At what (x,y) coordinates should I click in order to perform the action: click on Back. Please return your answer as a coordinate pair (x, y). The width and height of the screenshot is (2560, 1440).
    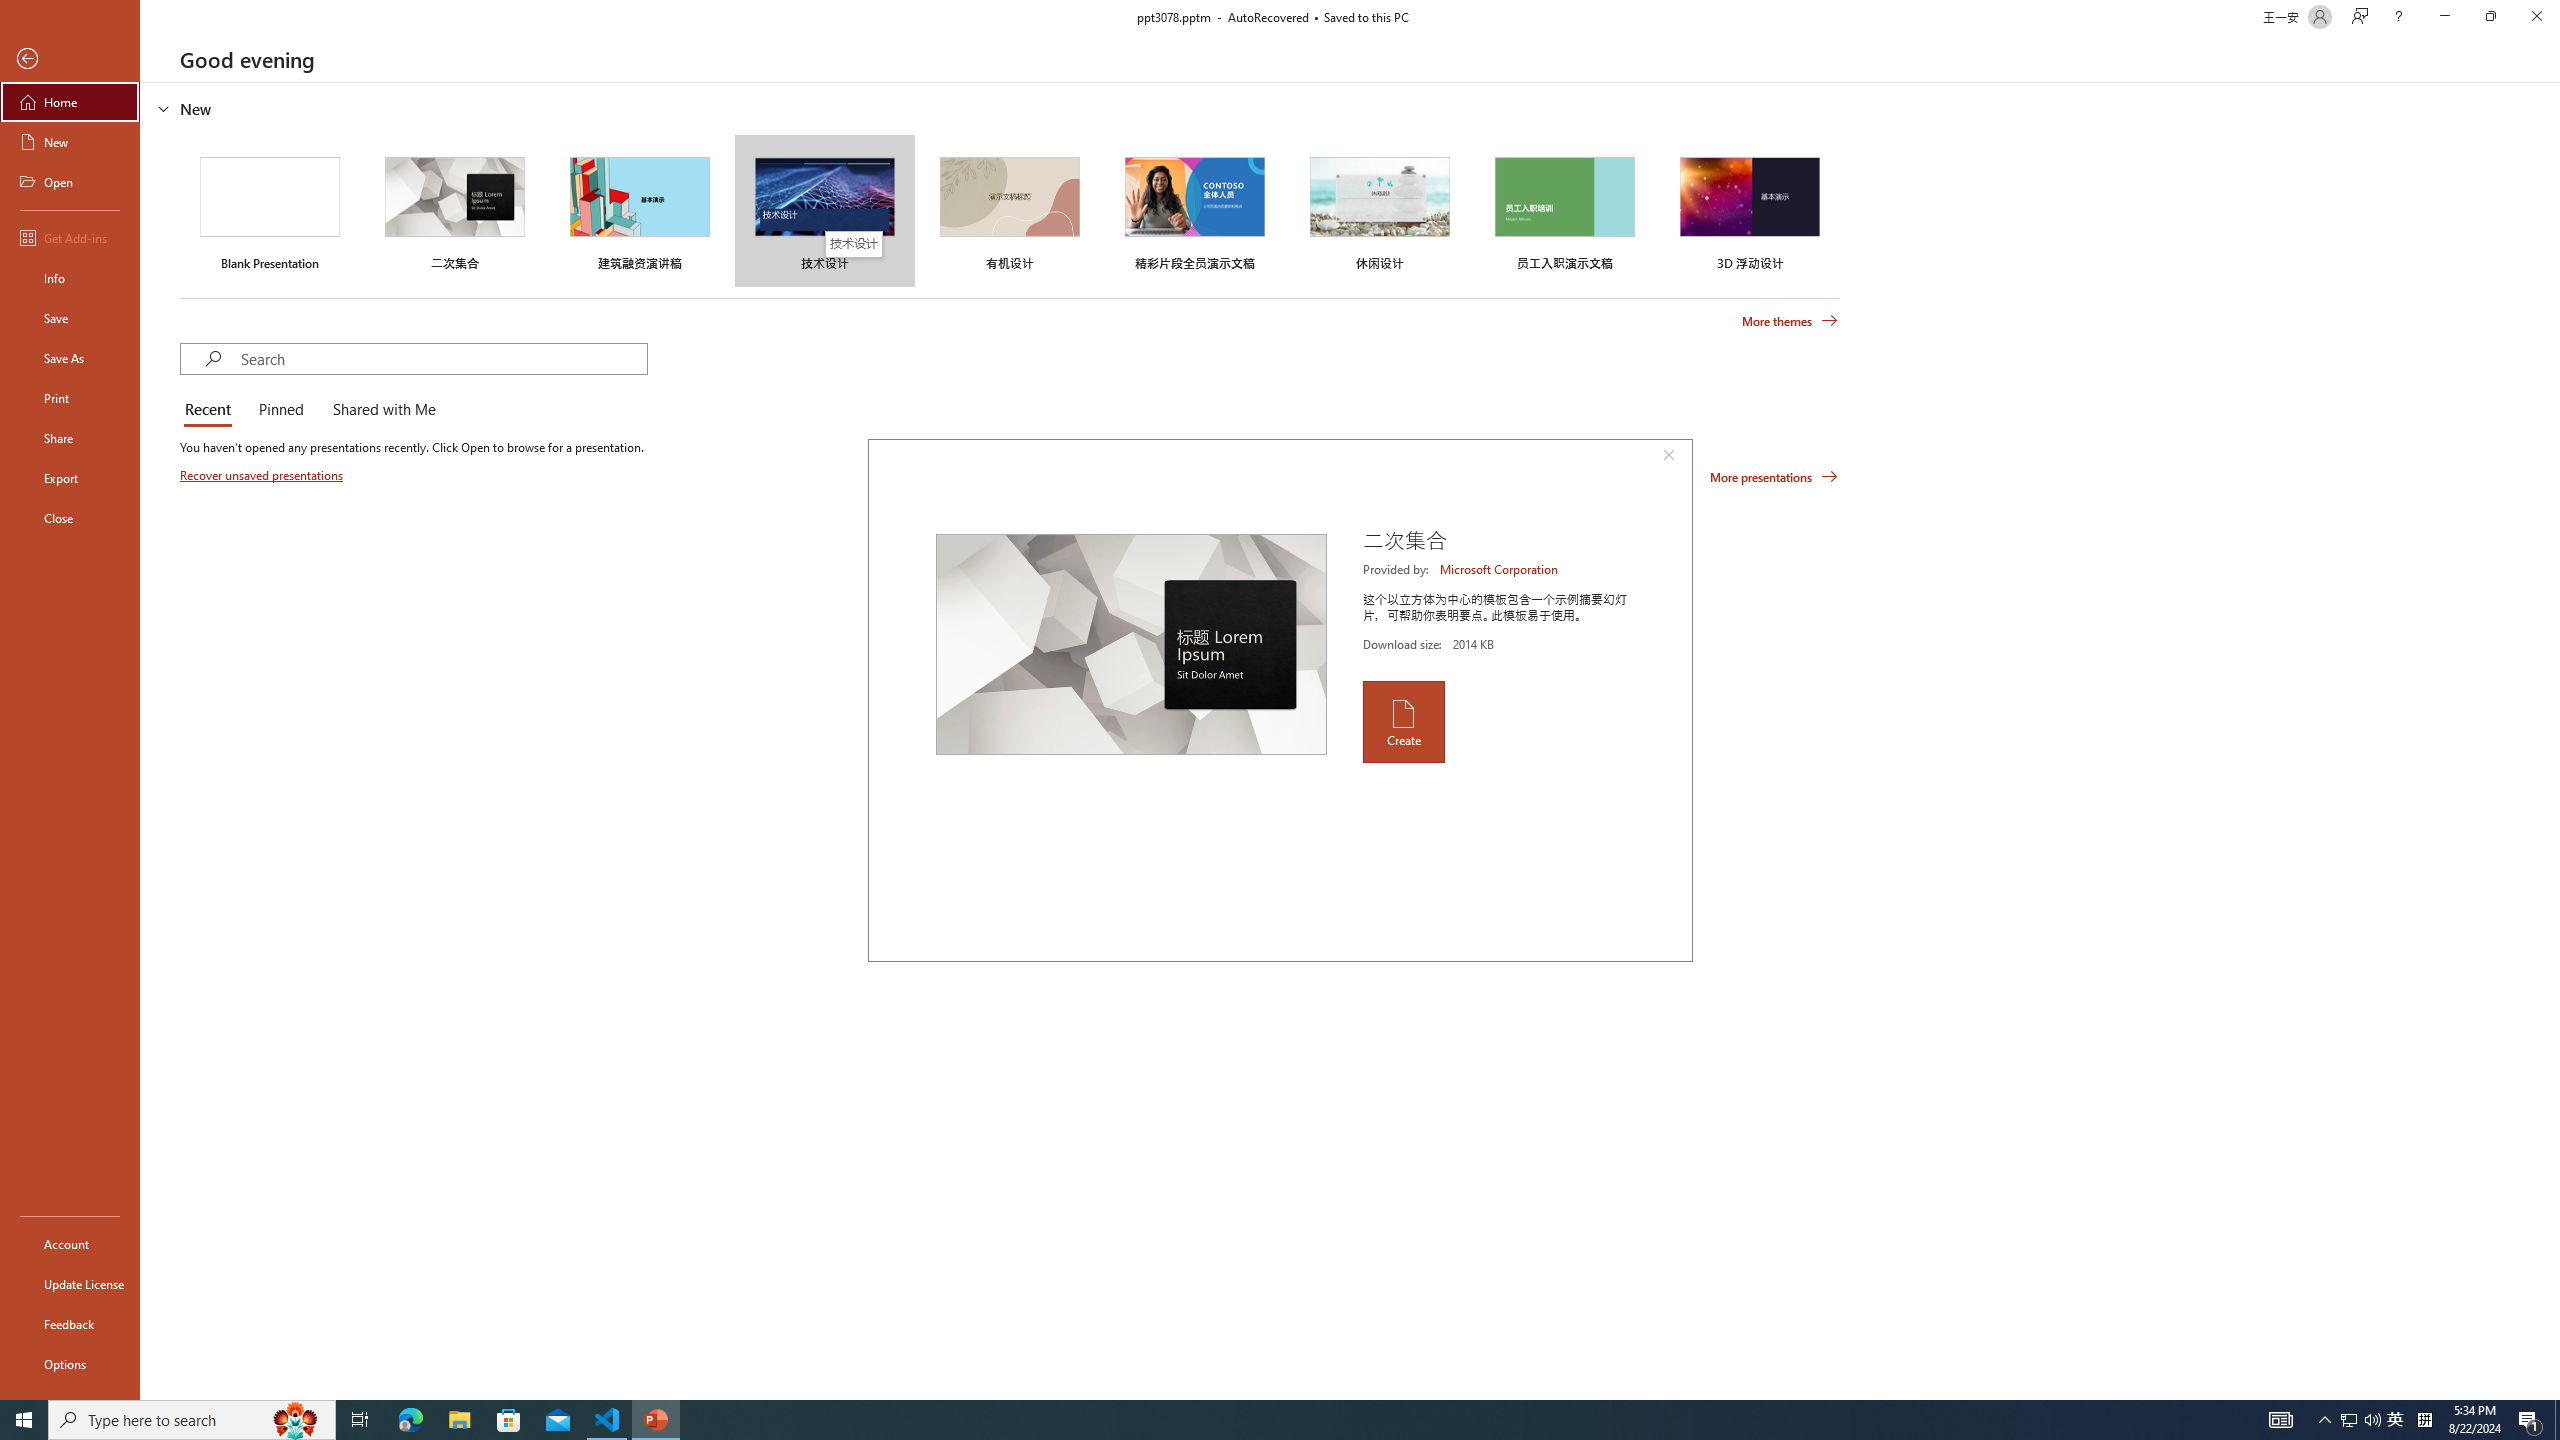
    Looking at the image, I should click on (70, 60).